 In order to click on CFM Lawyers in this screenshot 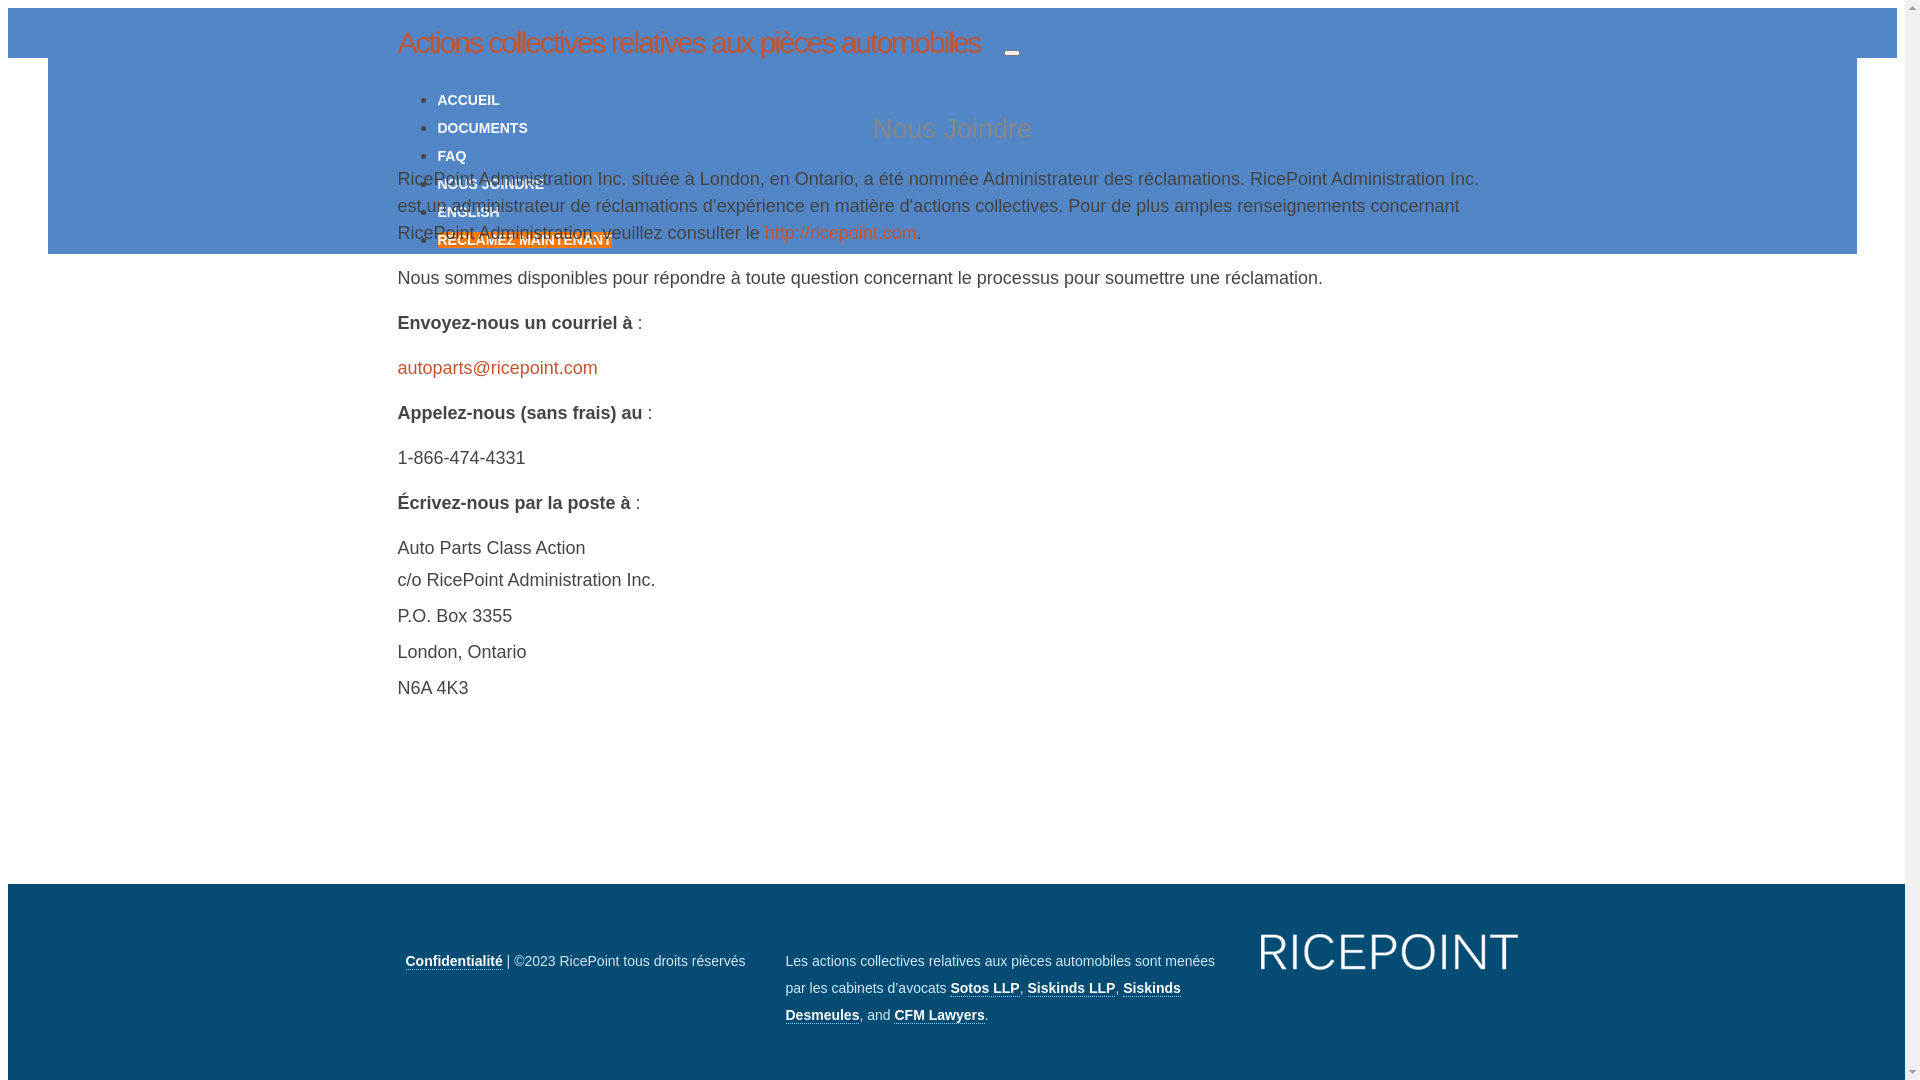, I will do `click(938, 1016)`.